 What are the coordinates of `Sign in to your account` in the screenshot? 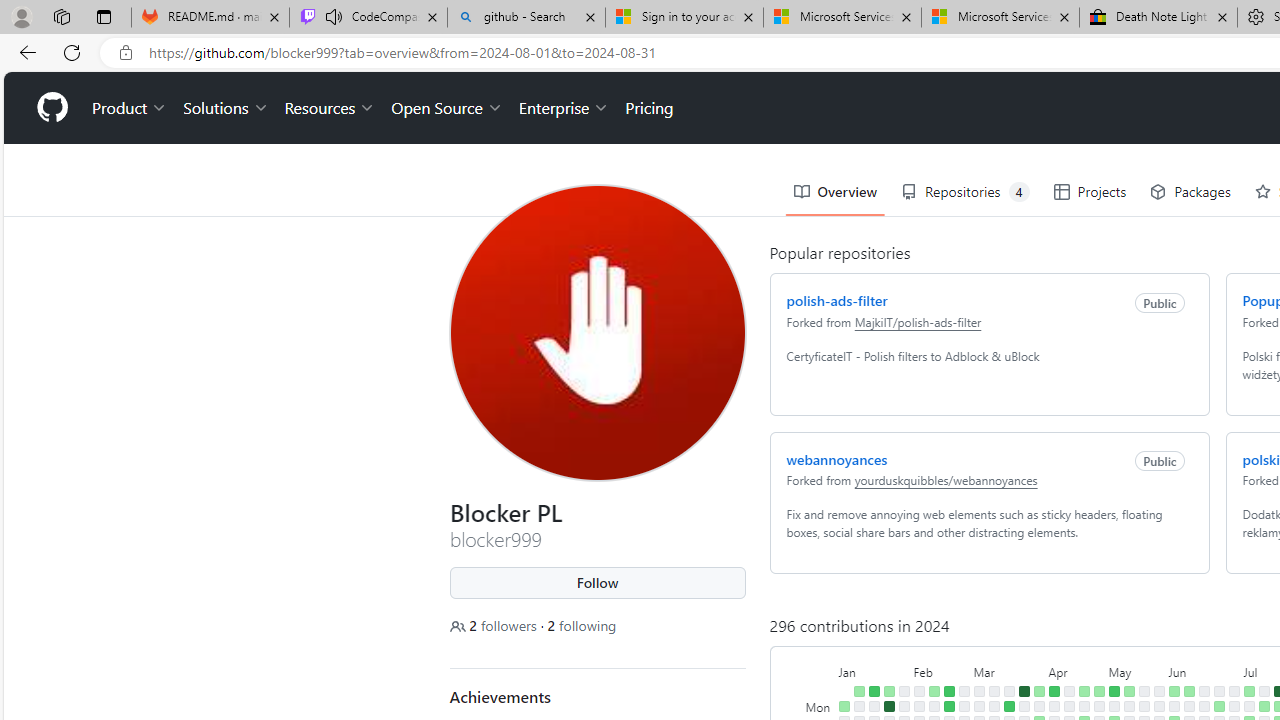 It's located at (684, 18).